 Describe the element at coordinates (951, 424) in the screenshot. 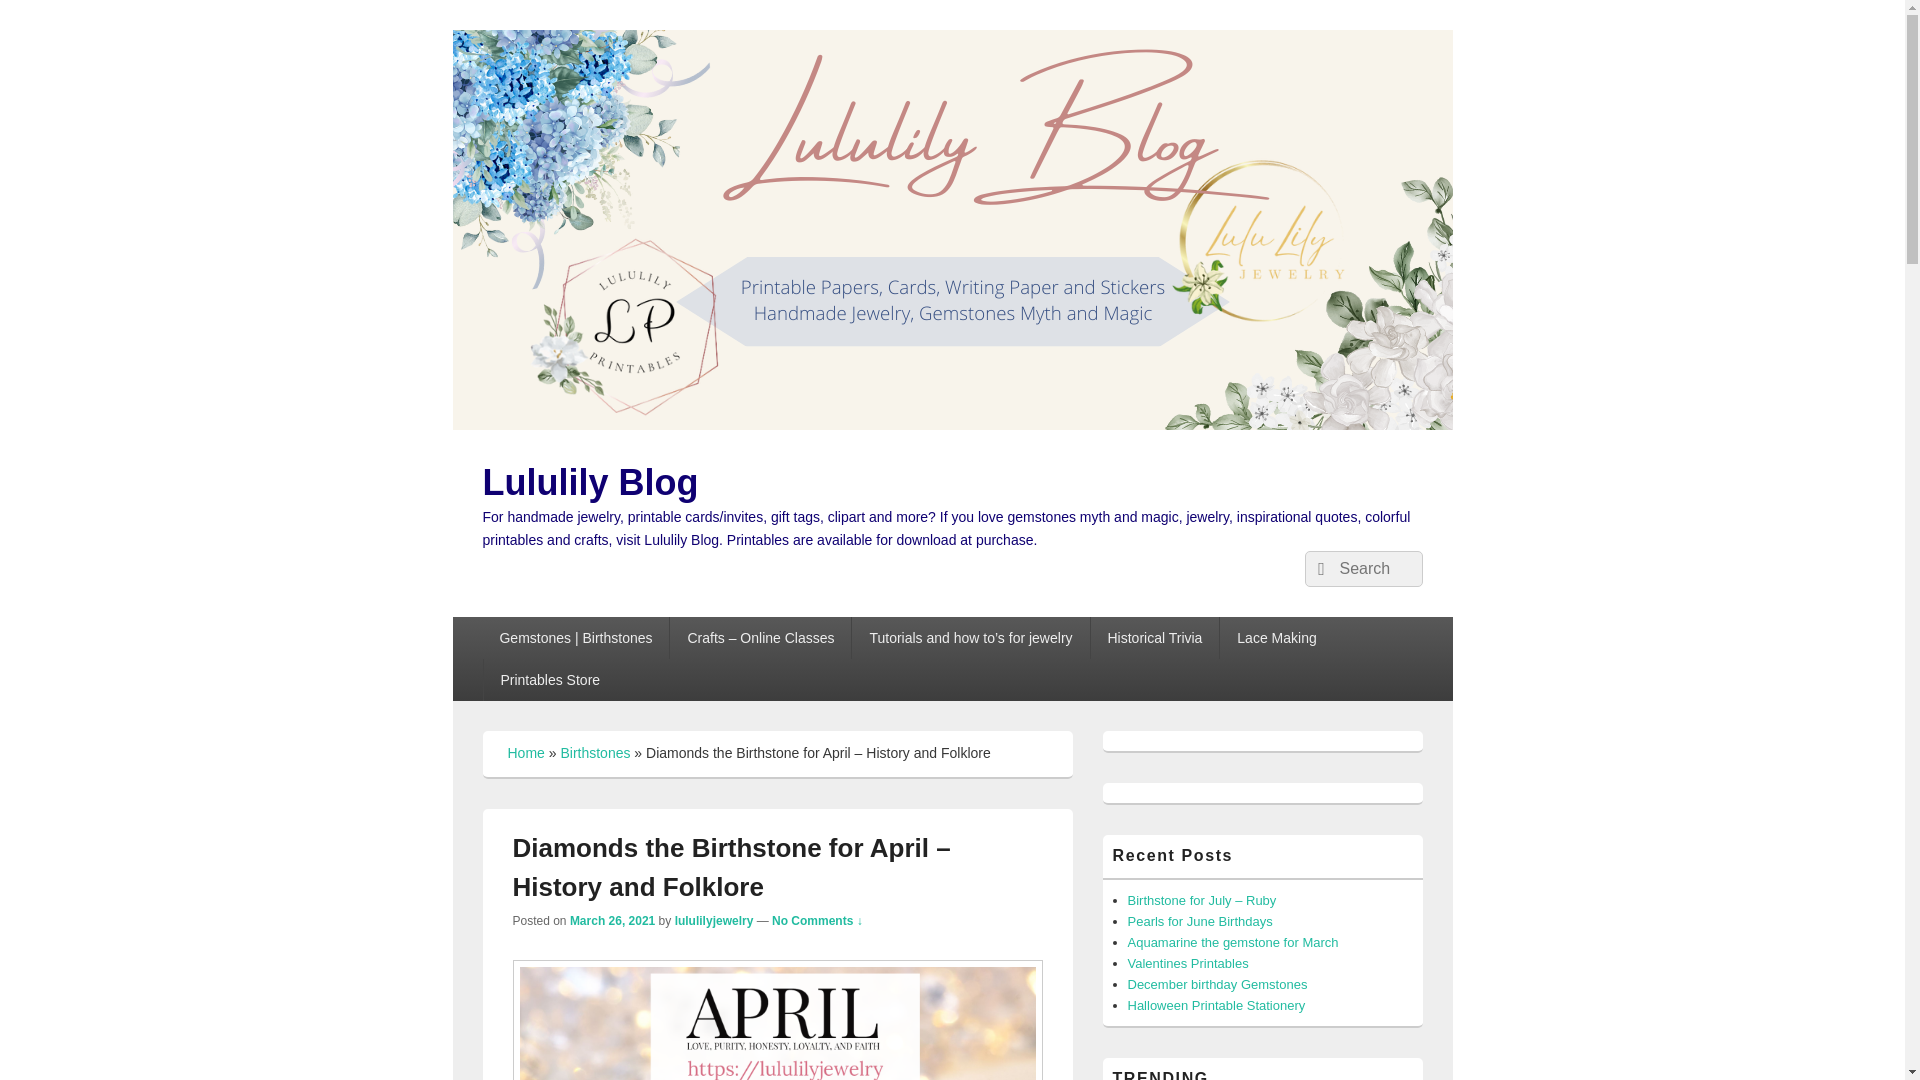

I see `Lululily Blog` at that location.